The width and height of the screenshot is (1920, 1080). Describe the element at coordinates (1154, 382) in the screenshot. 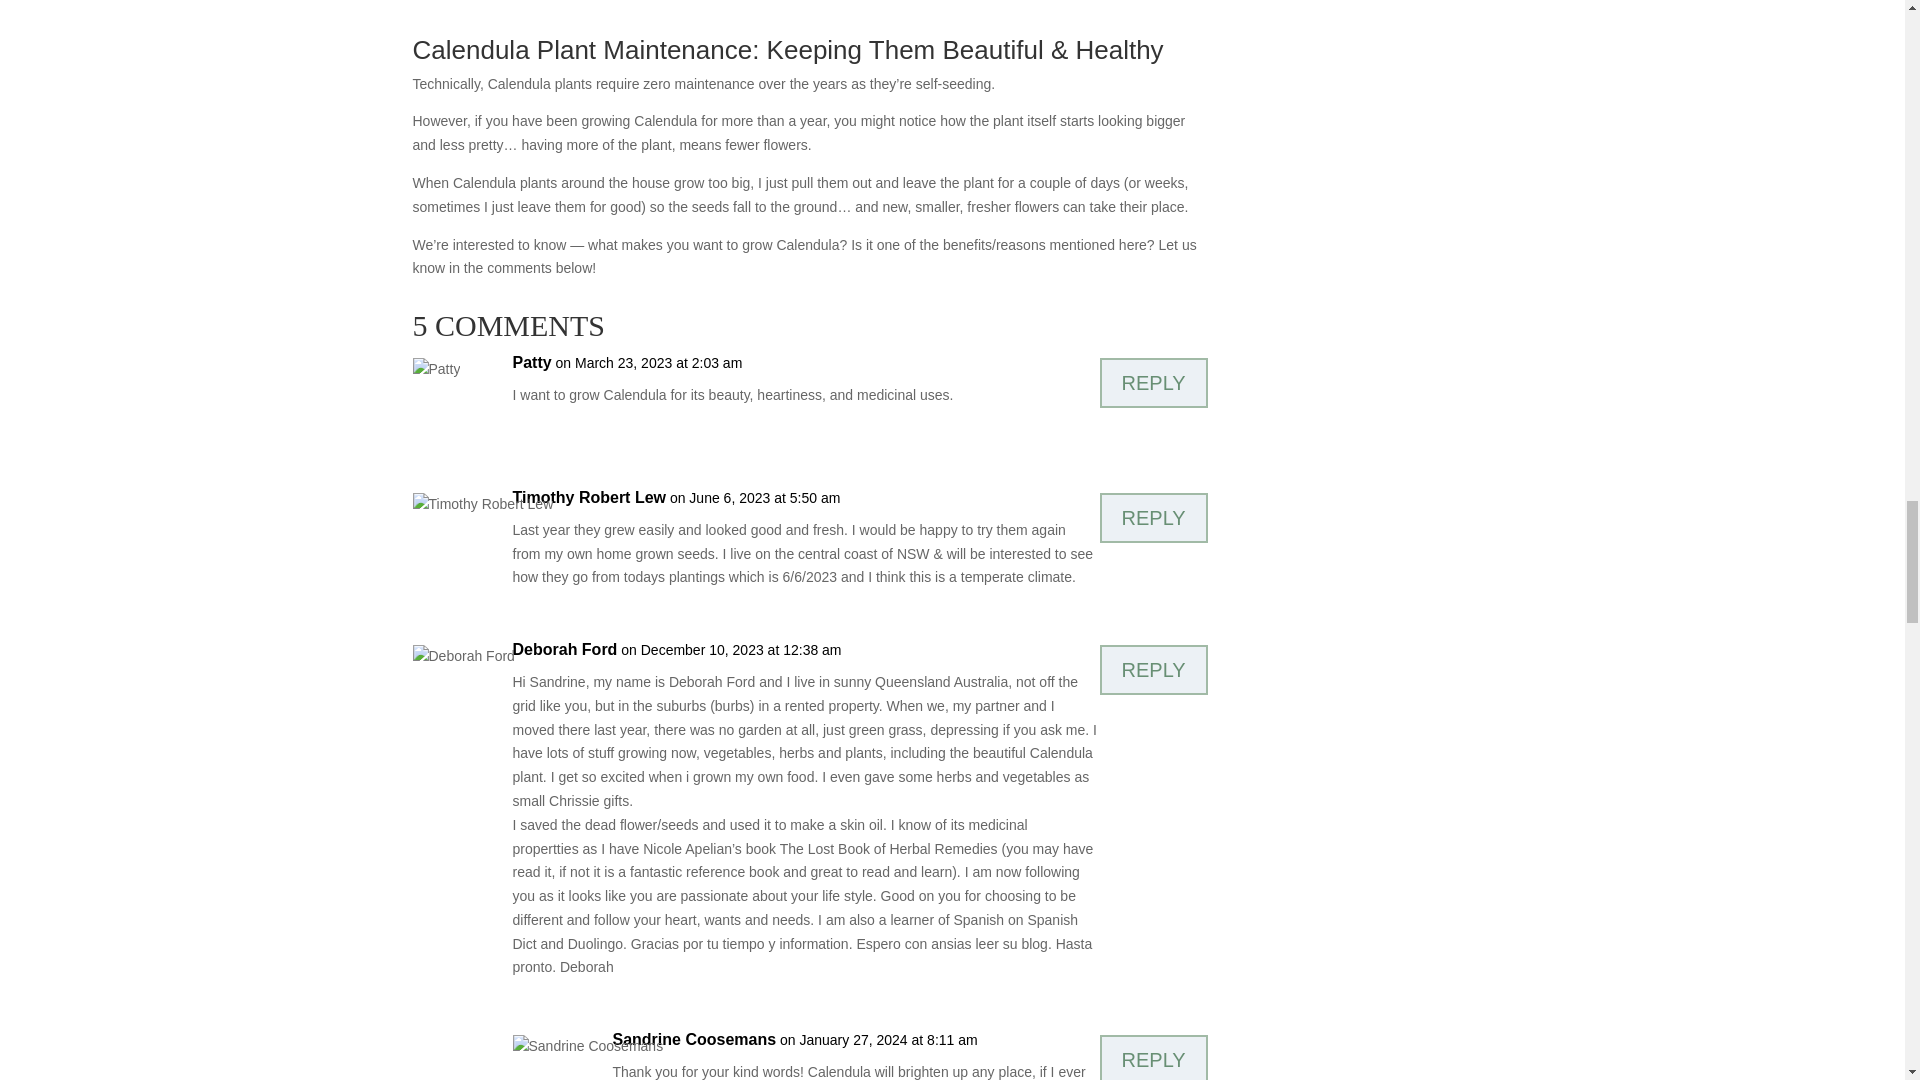

I see `REPLY` at that location.